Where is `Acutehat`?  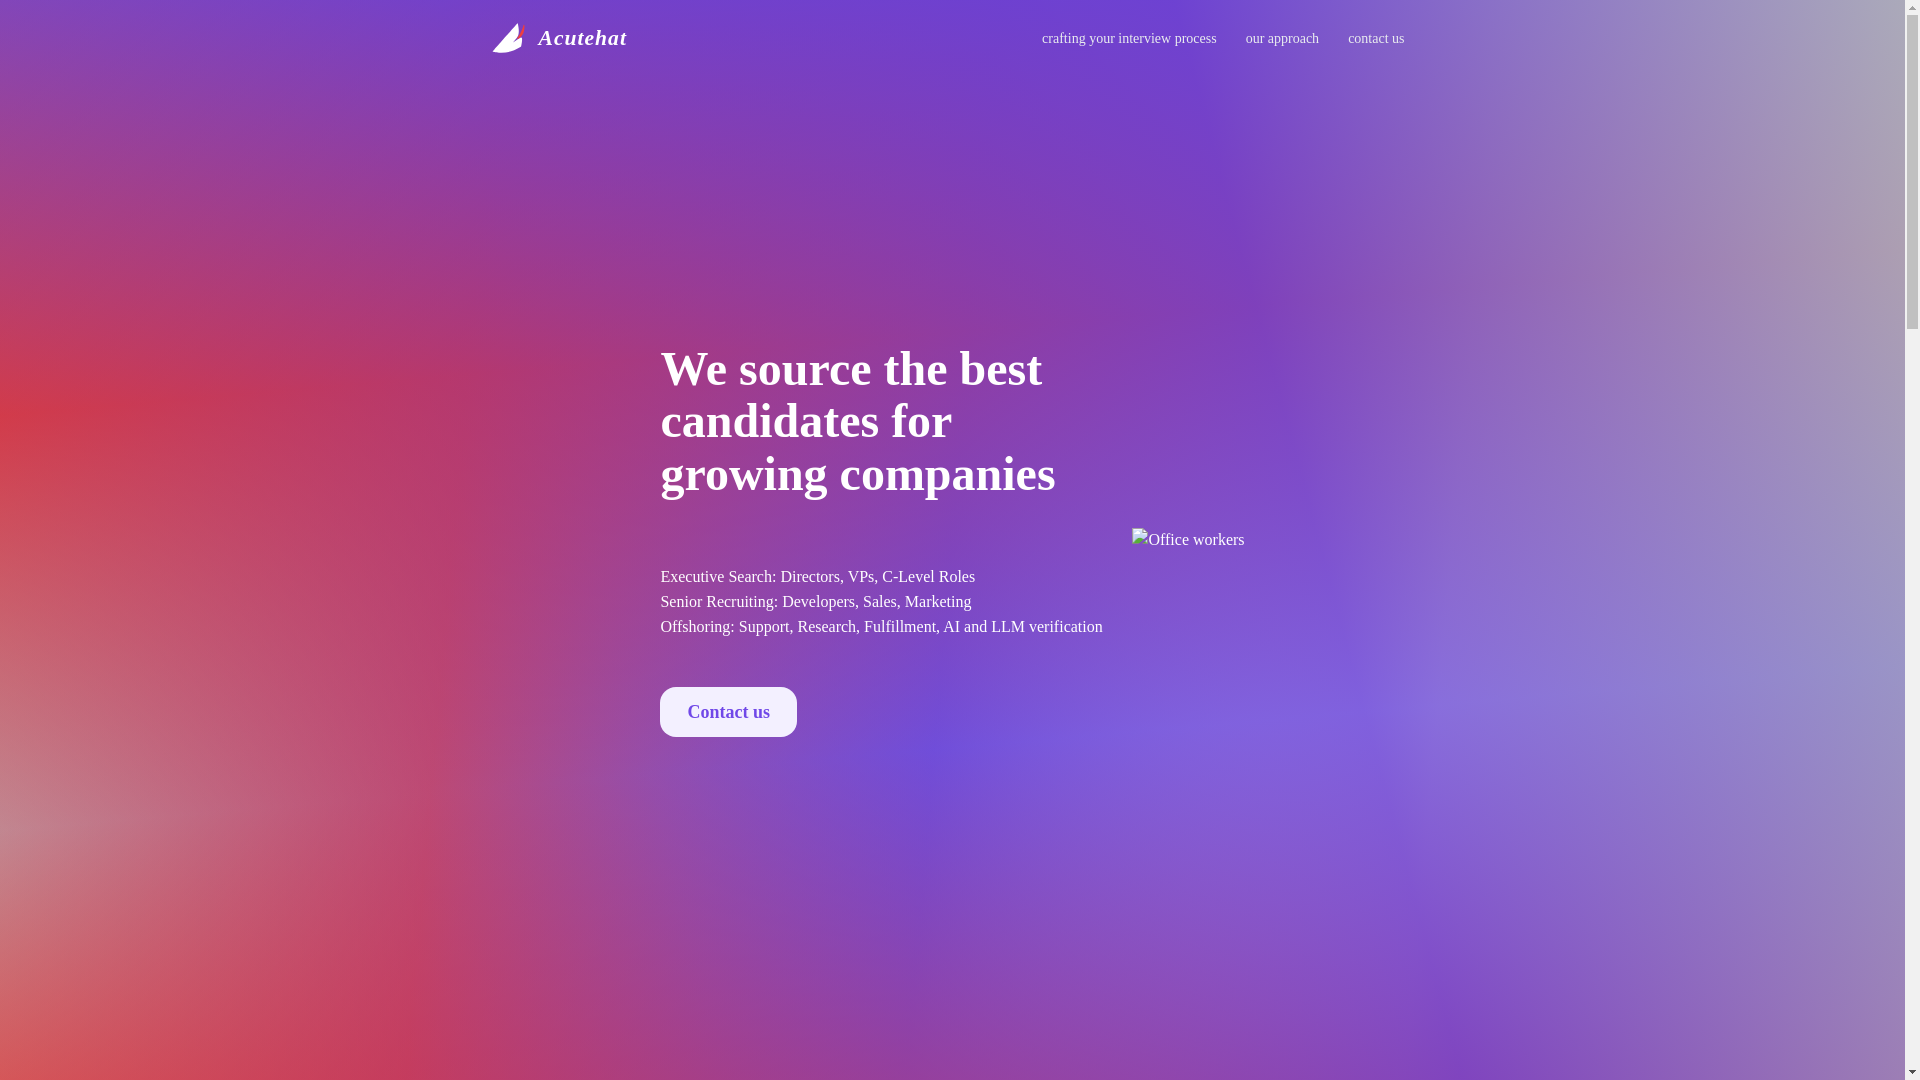
Acutehat is located at coordinates (556, 38).